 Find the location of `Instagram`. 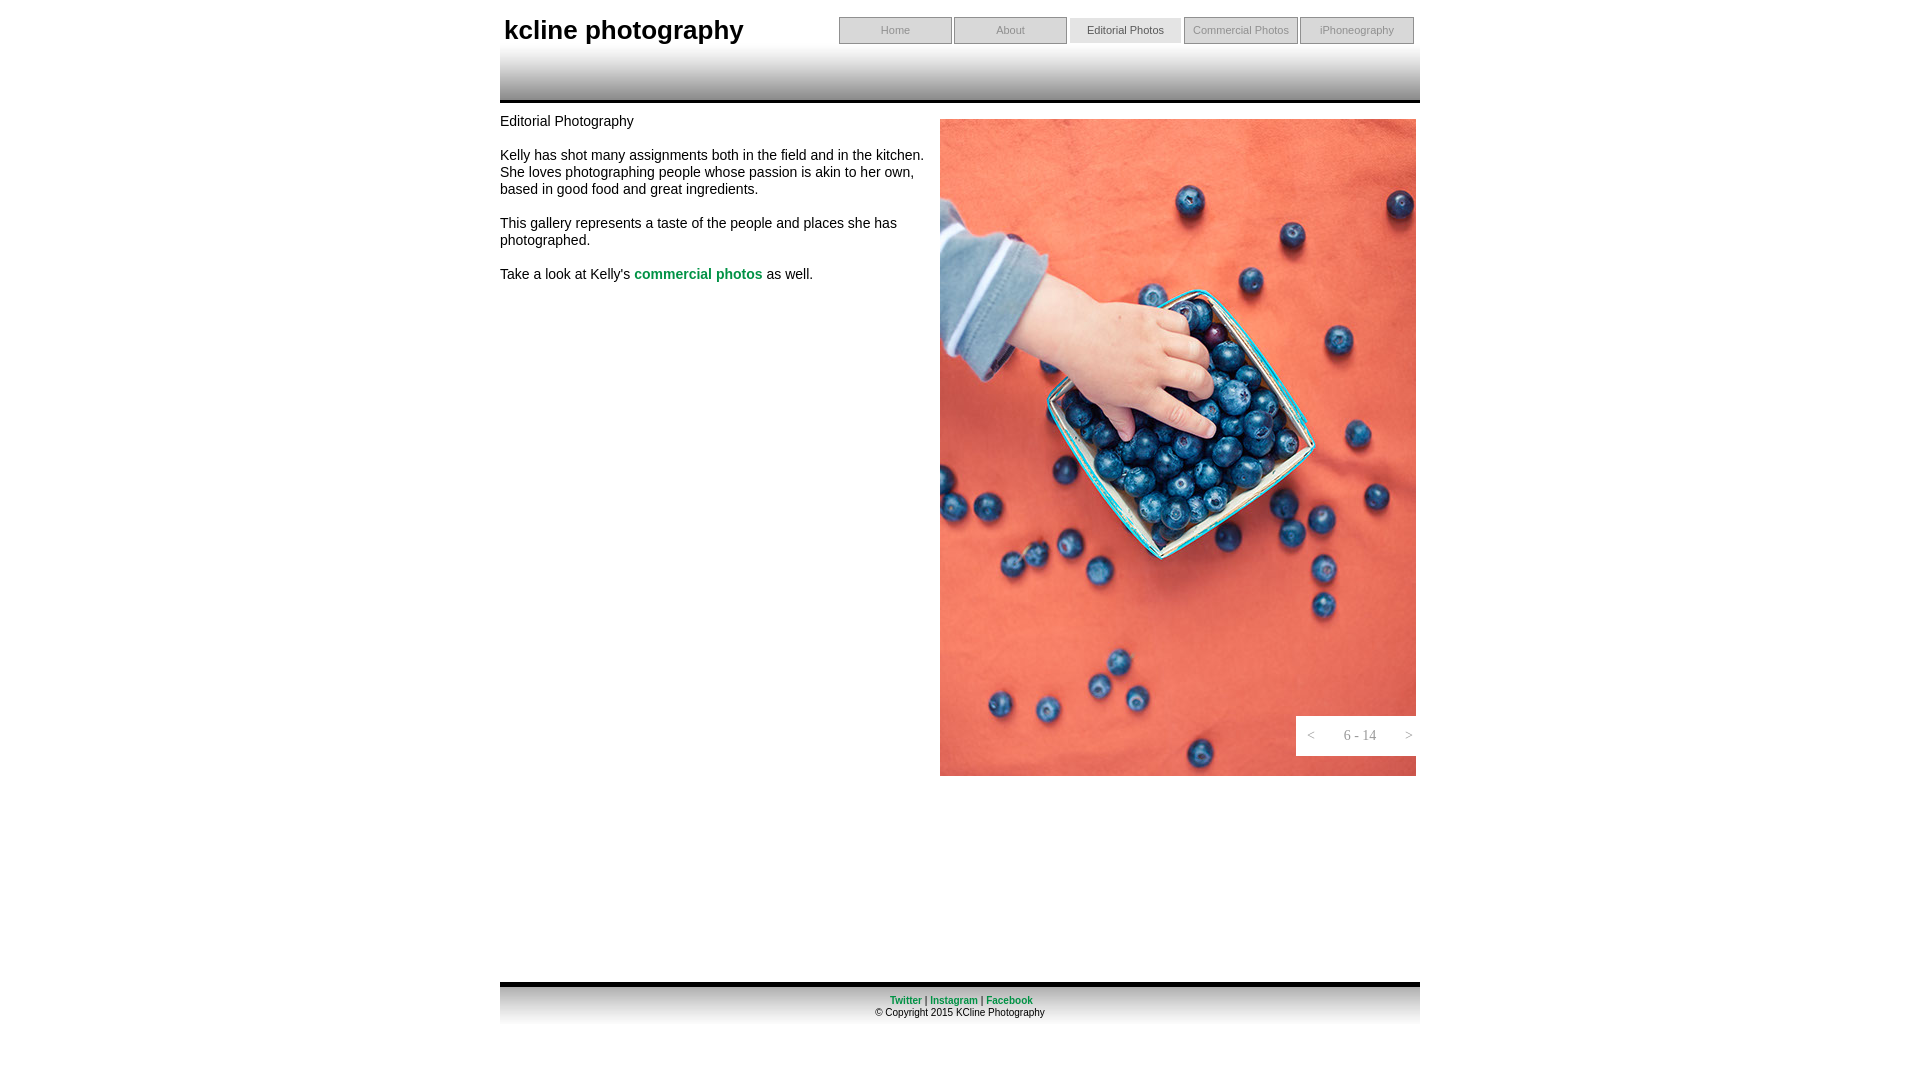

Instagram is located at coordinates (955, 1000).